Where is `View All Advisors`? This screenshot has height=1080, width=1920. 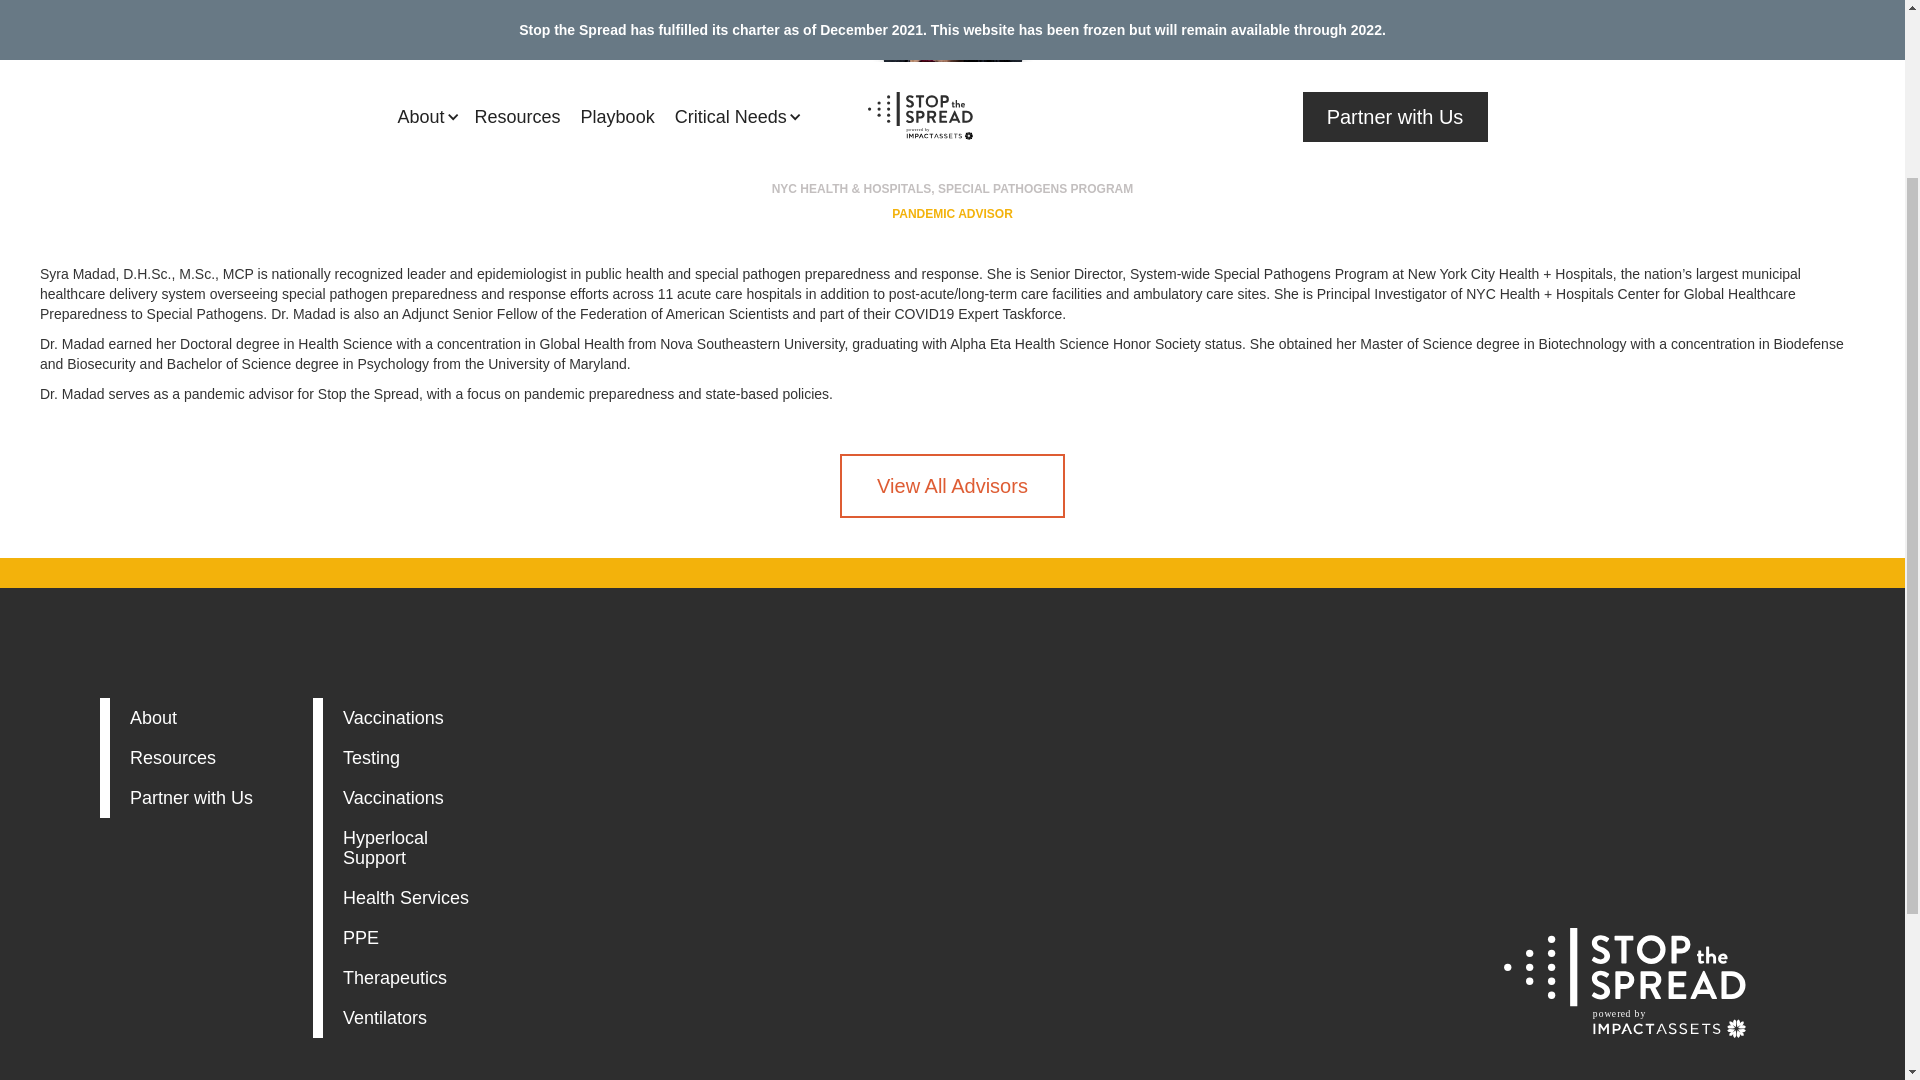 View All Advisors is located at coordinates (406, 978).